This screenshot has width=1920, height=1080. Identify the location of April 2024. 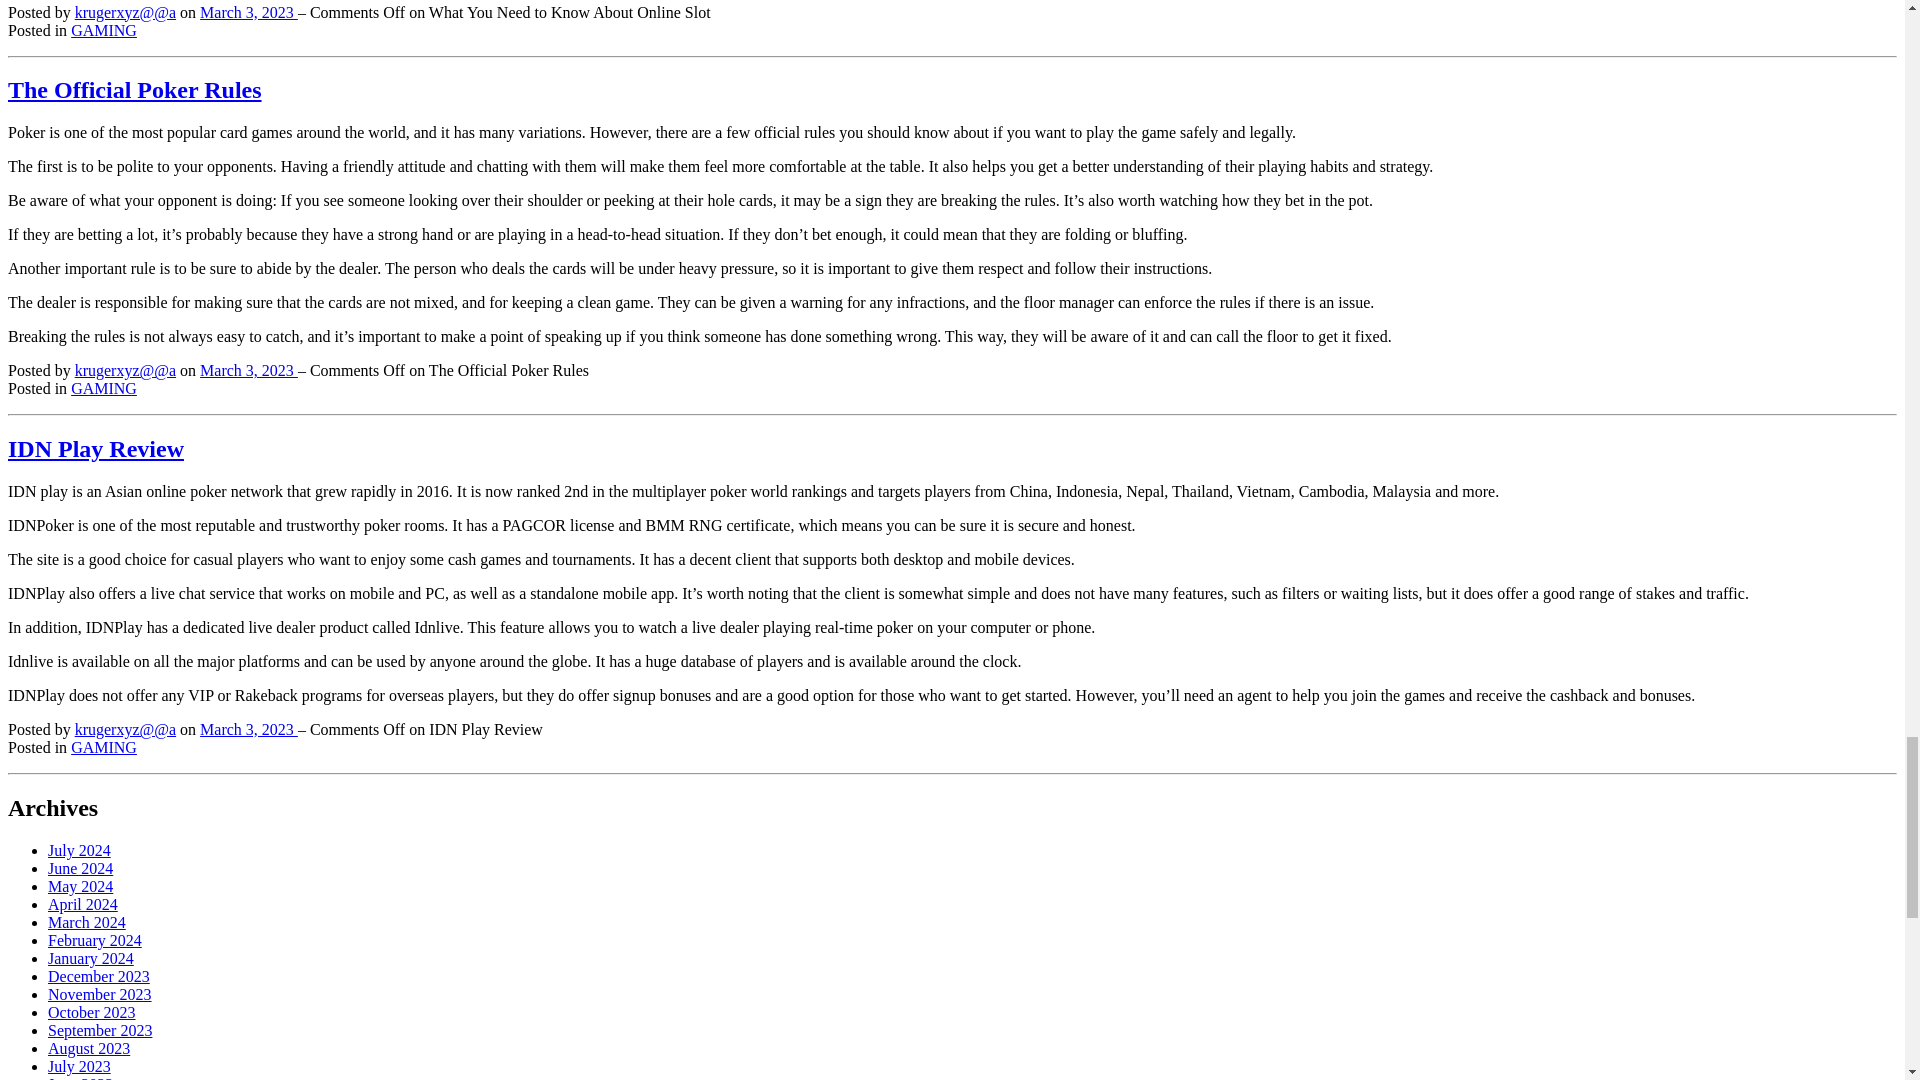
(82, 904).